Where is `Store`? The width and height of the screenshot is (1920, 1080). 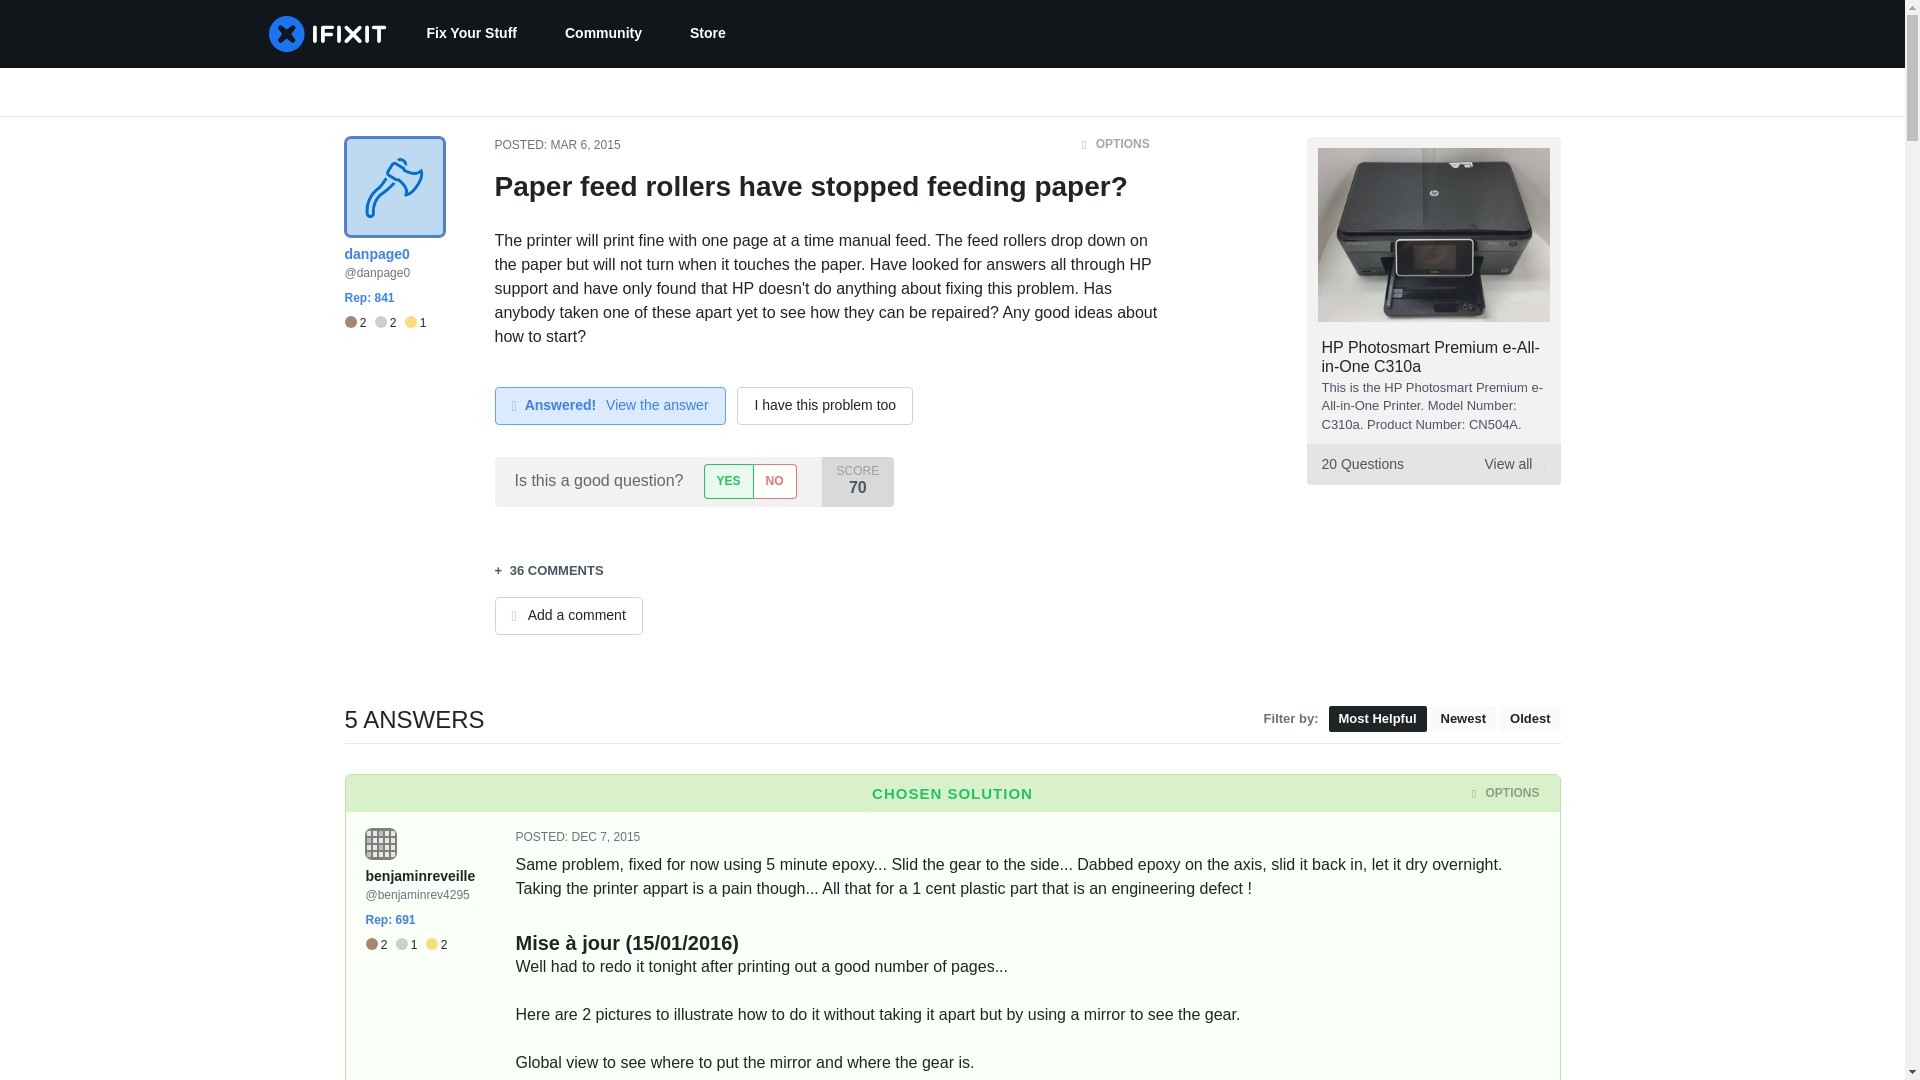 Store is located at coordinates (708, 34).